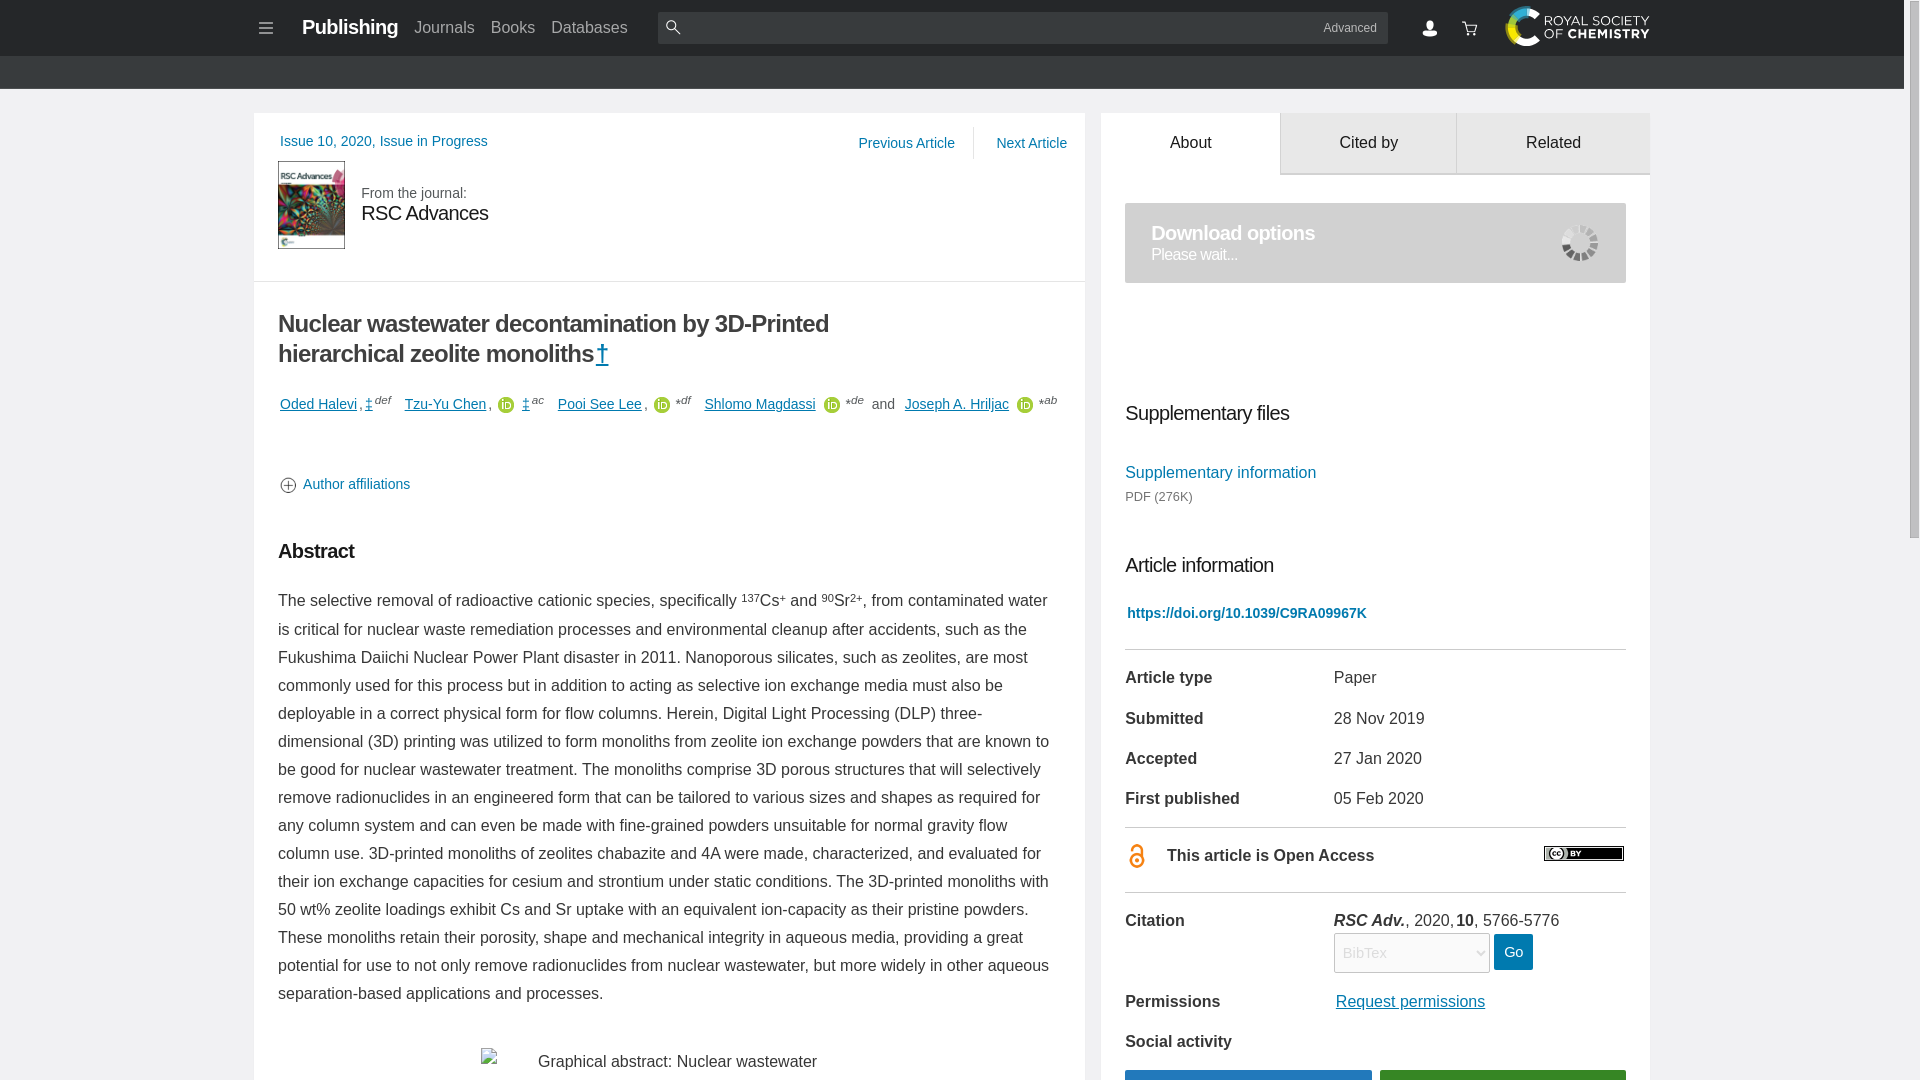  I want to click on Publishing, so click(349, 26).